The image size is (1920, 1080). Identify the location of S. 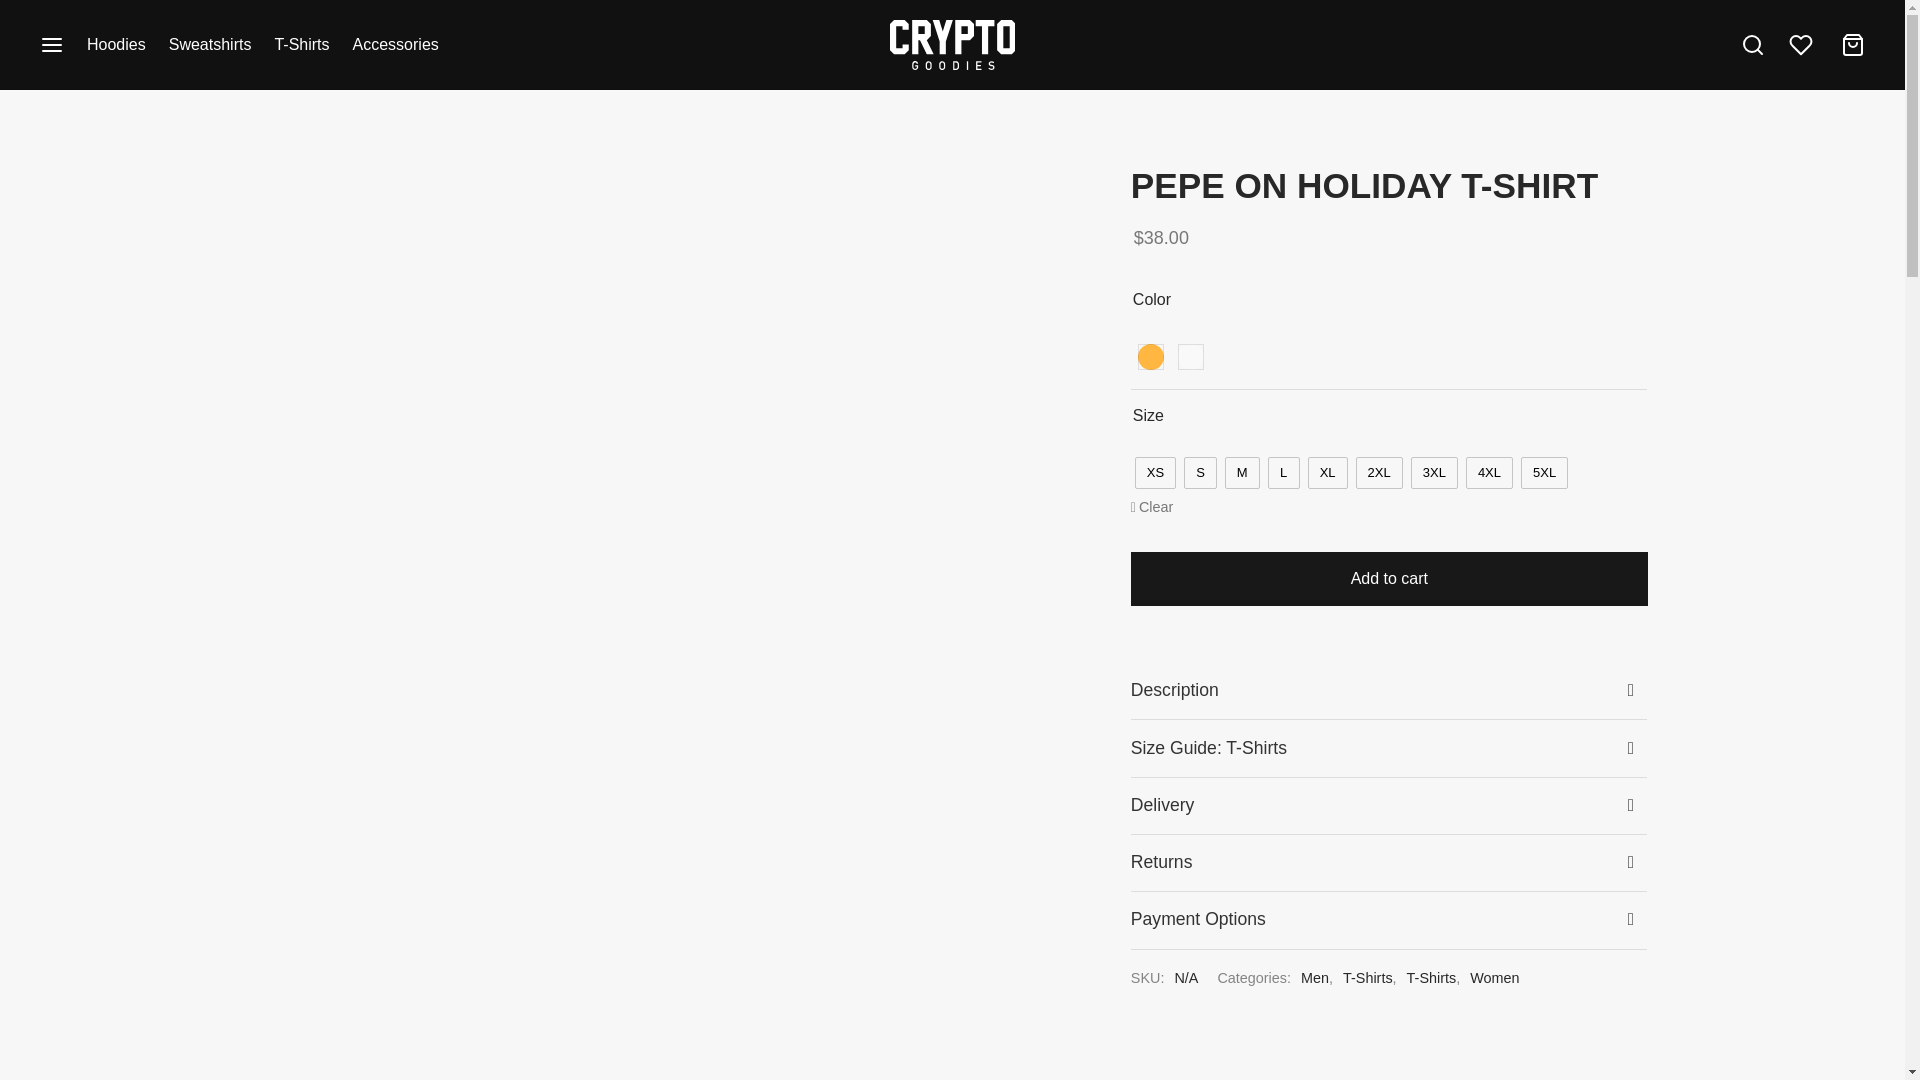
(1200, 472).